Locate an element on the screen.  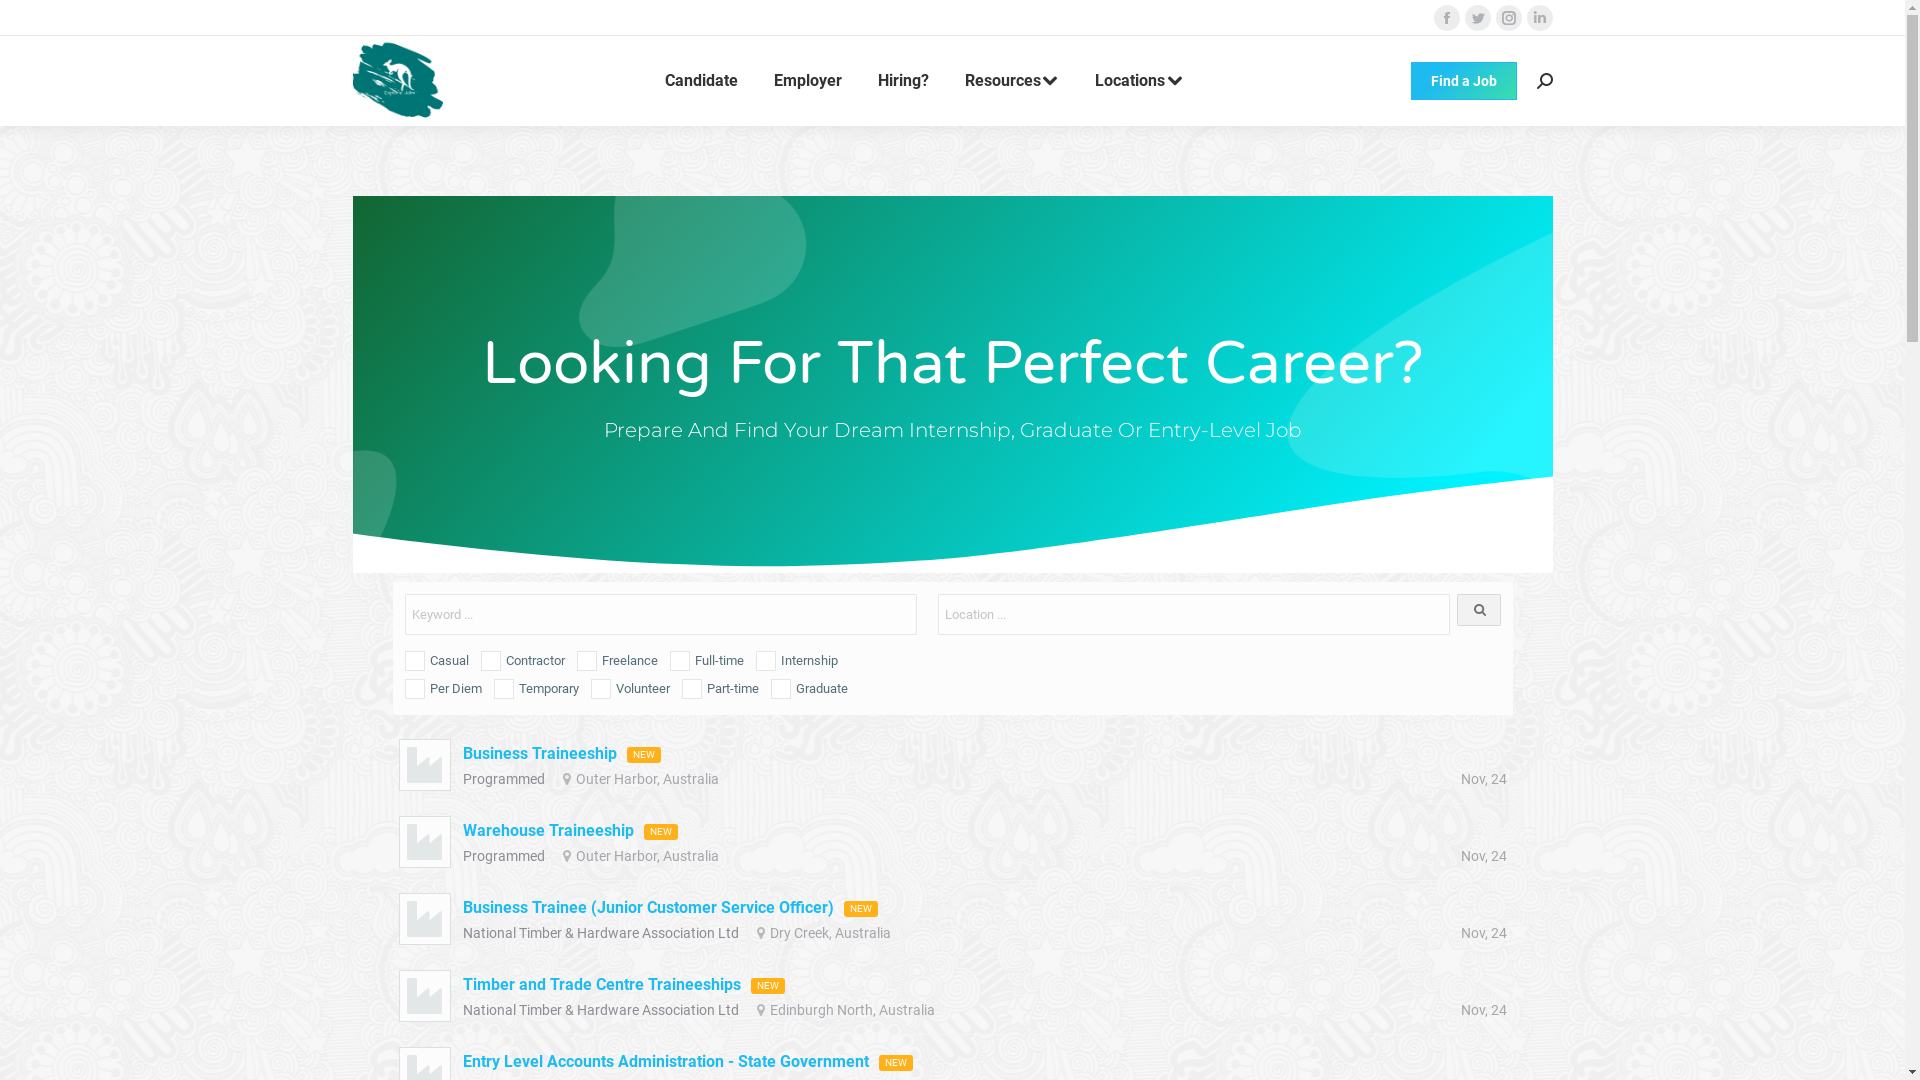
Resources is located at coordinates (1012, 81).